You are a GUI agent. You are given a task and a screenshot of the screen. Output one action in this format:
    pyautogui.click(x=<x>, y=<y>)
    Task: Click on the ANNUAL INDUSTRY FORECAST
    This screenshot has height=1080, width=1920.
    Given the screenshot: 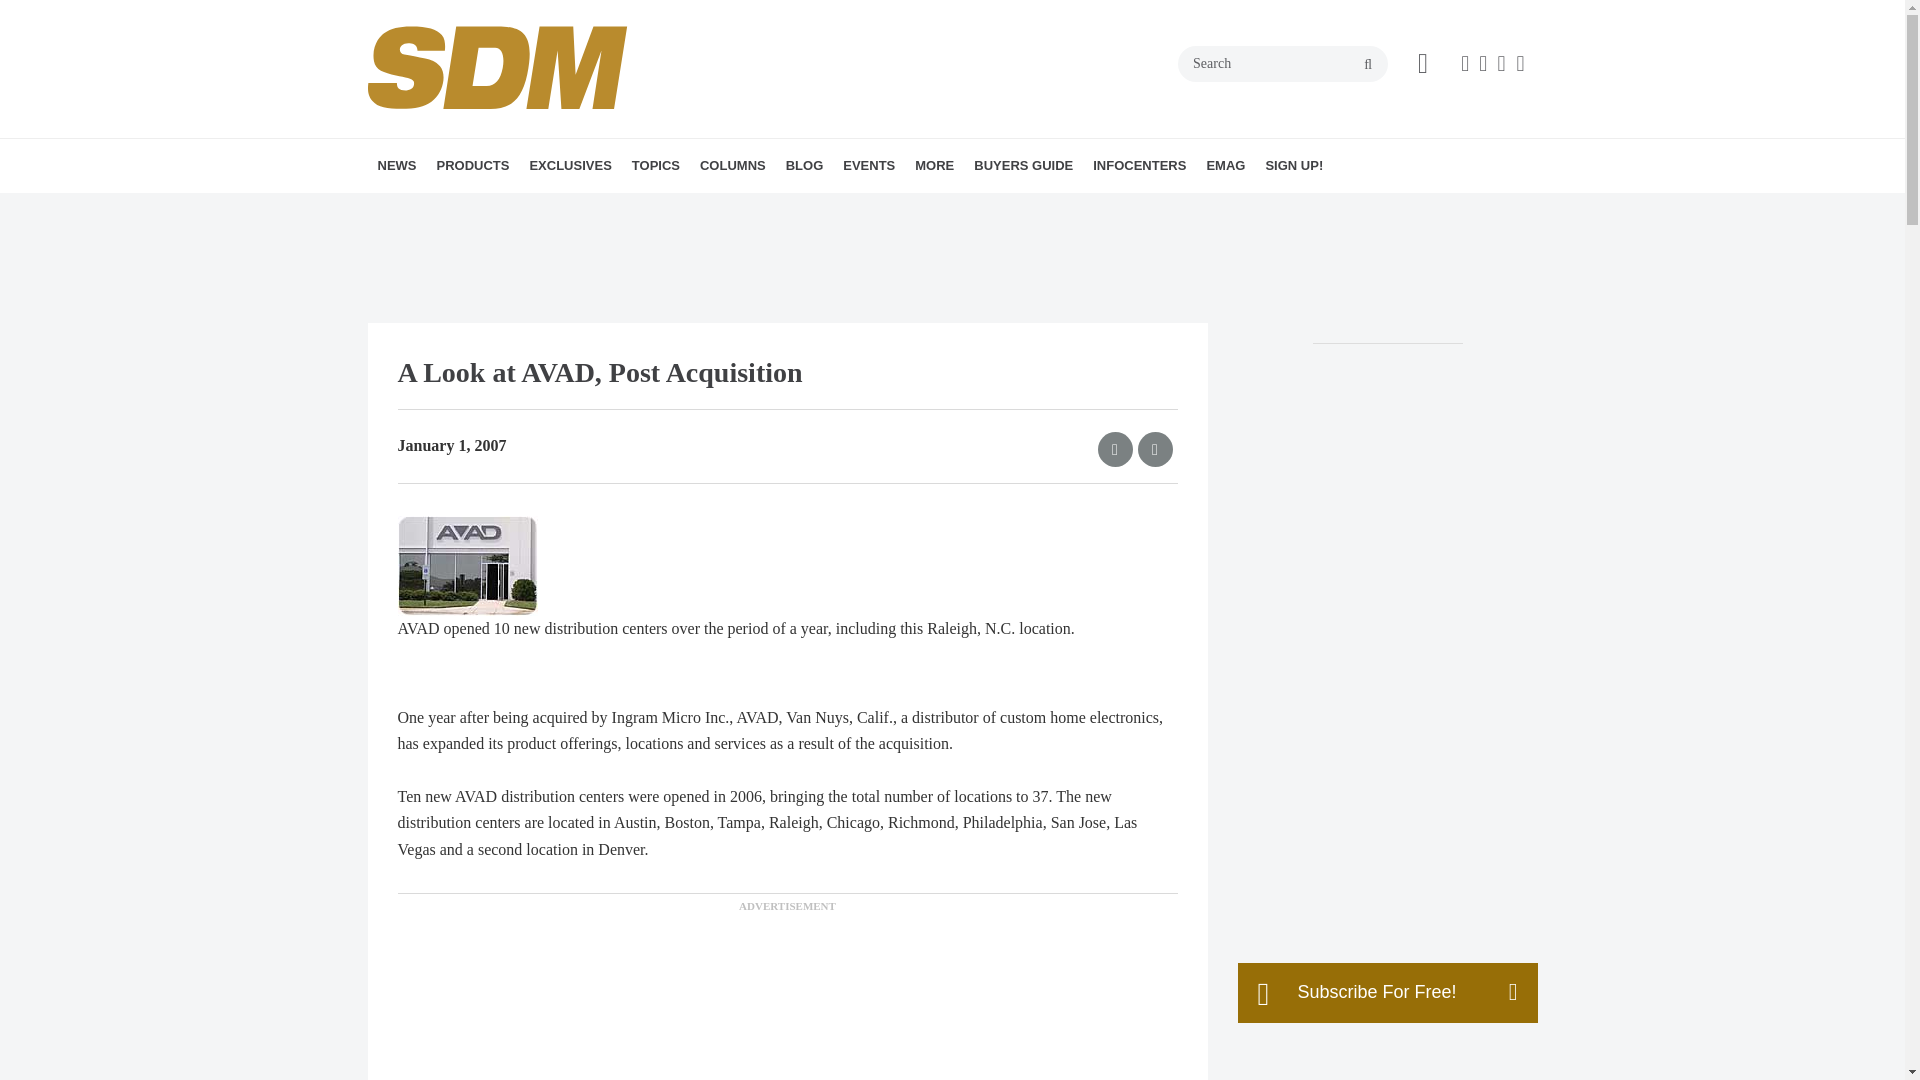 What is the action you would take?
    pyautogui.click(x=666, y=209)
    